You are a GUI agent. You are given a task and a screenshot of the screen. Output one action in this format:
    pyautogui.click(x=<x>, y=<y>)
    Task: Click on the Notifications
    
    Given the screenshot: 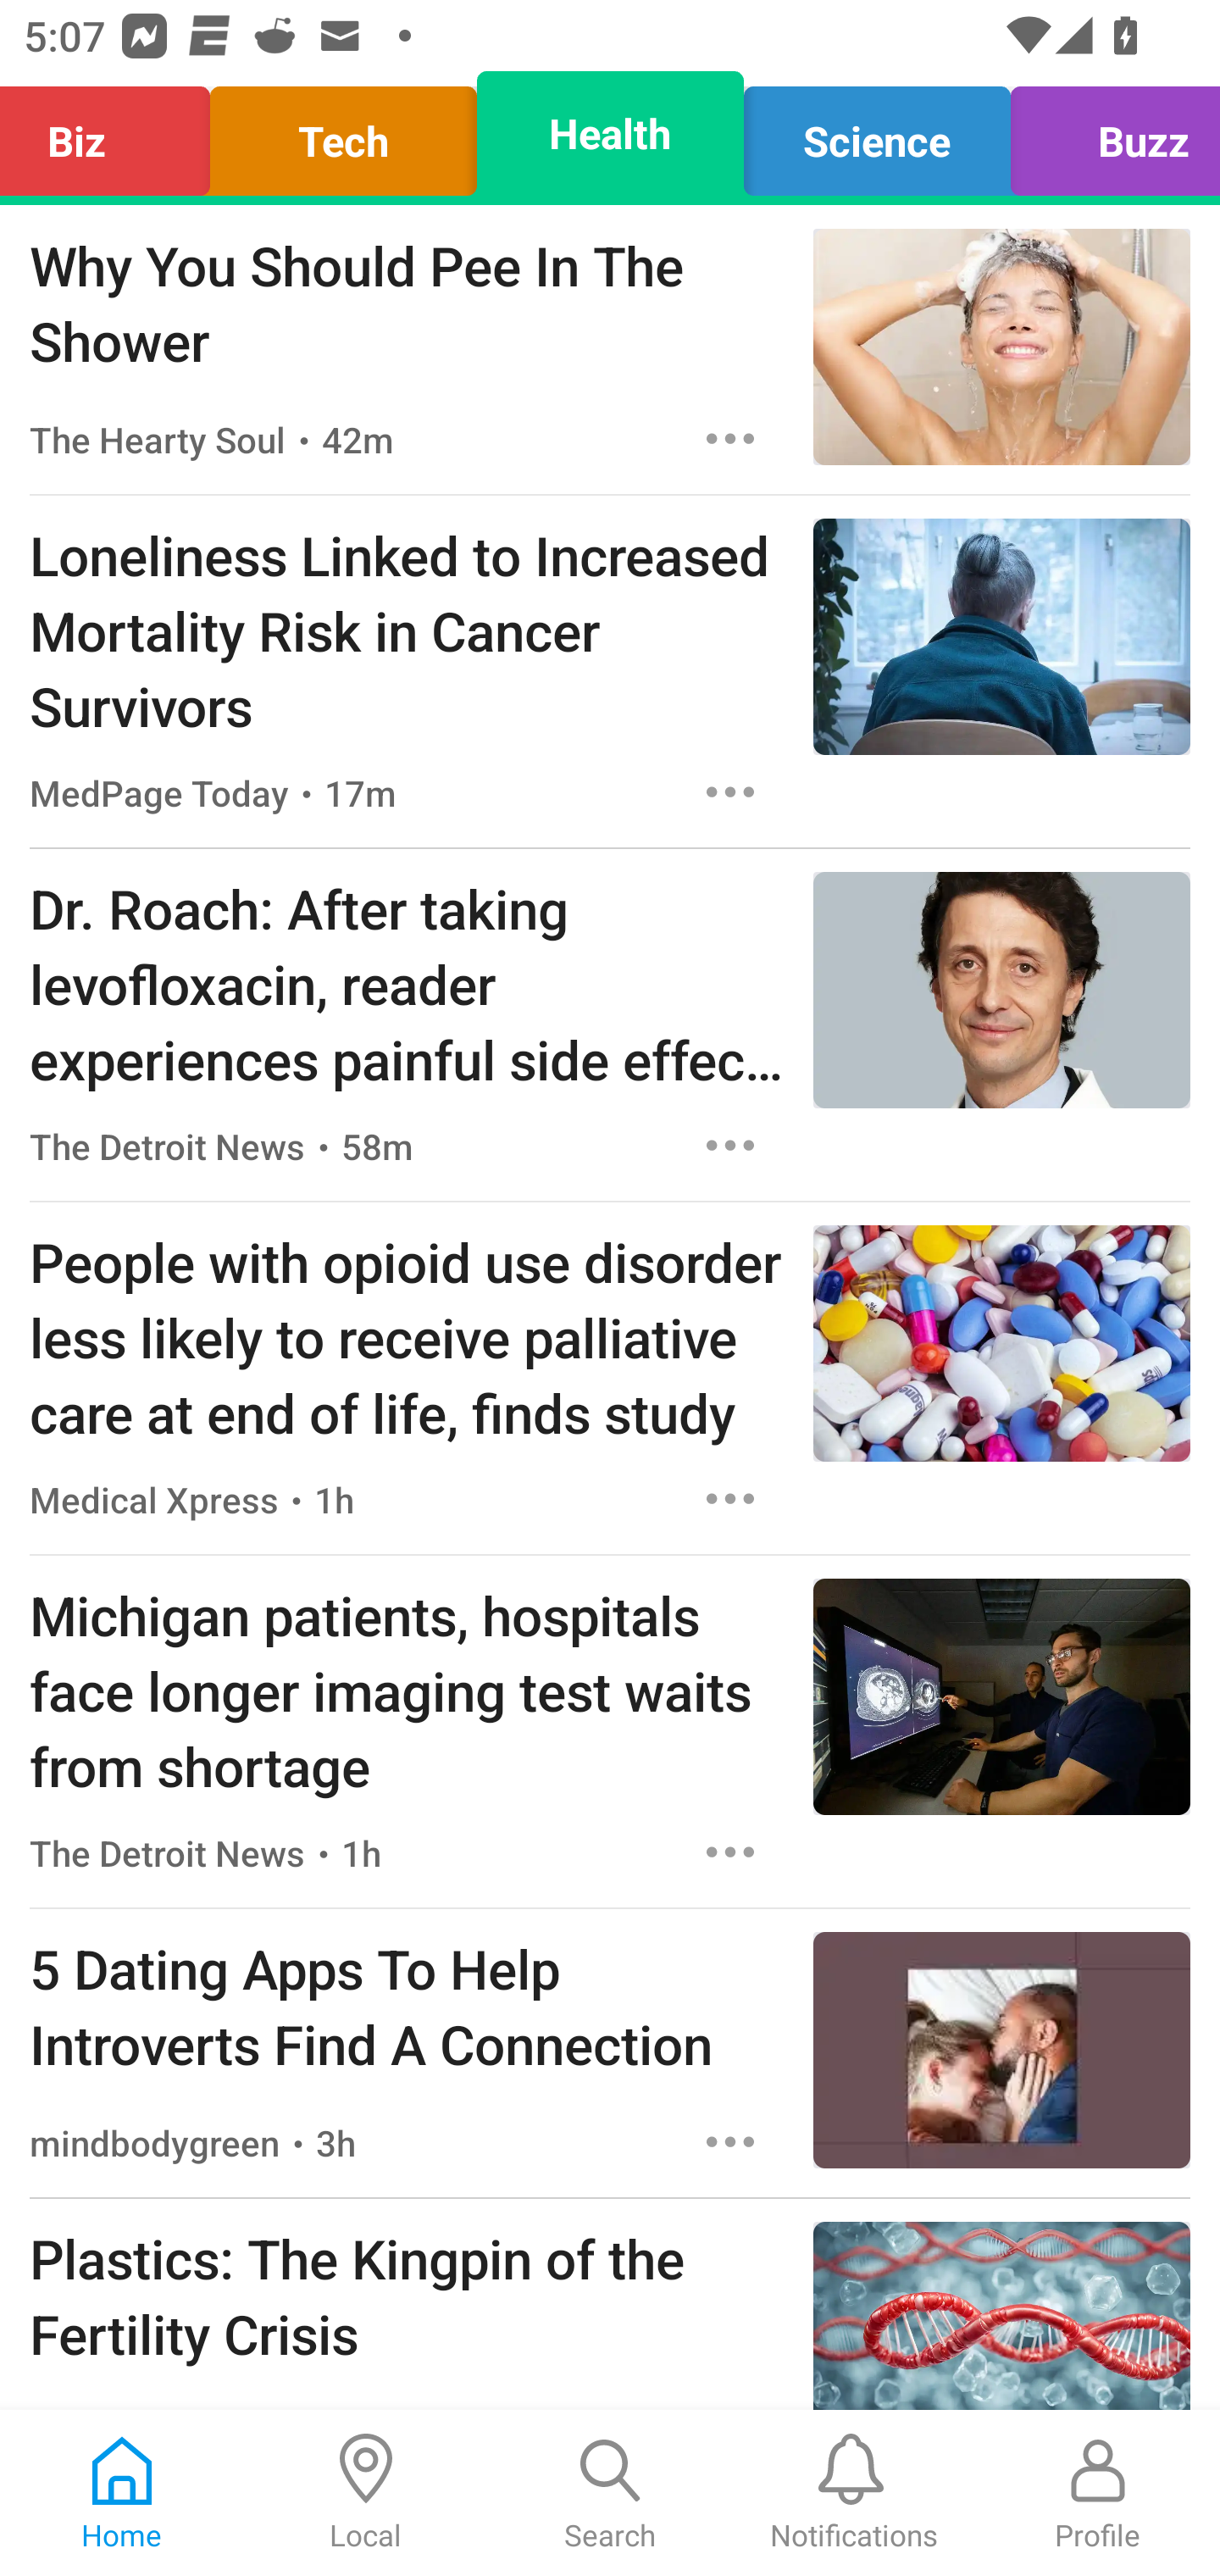 What is the action you would take?
    pyautogui.click(x=854, y=2493)
    